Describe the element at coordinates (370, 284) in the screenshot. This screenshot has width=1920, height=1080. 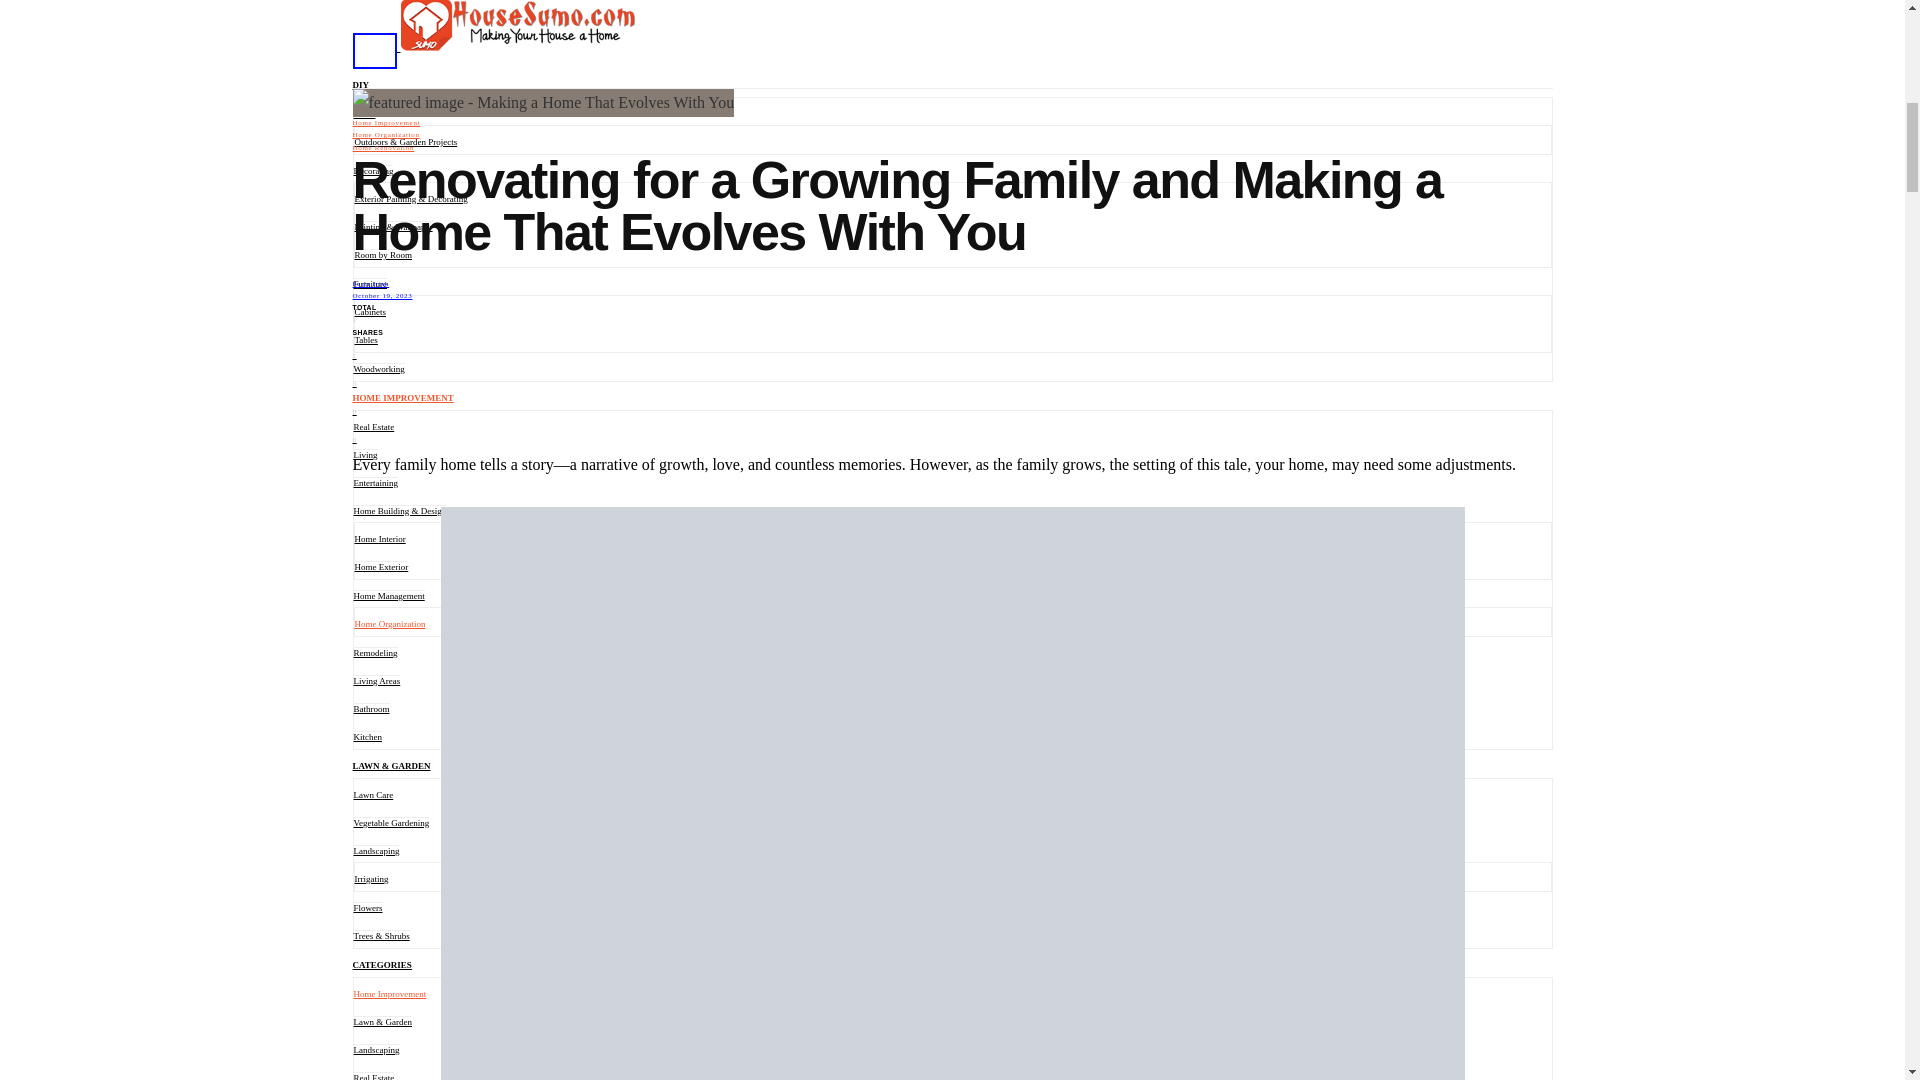
I see `View all posts by Perla Irish` at that location.